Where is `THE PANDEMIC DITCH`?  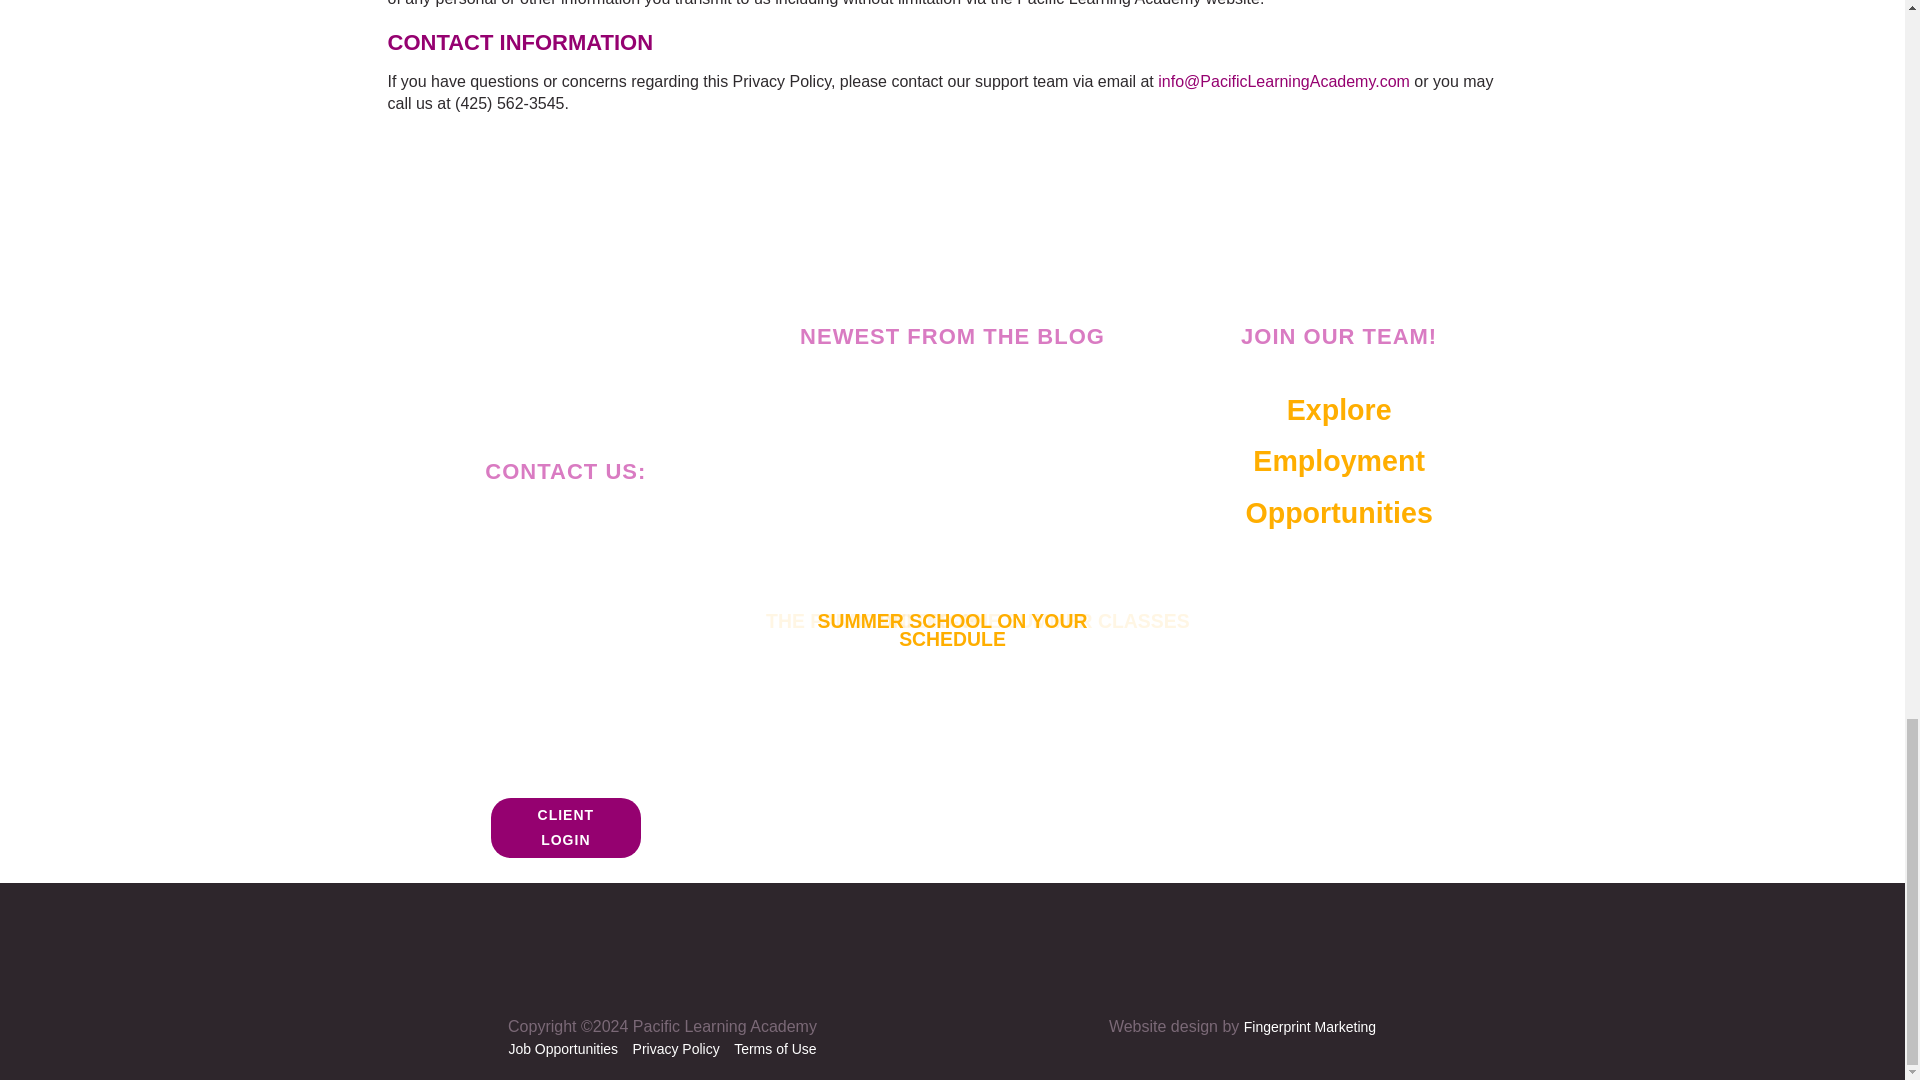 THE PANDEMIC DITCH is located at coordinates (1338, 462).